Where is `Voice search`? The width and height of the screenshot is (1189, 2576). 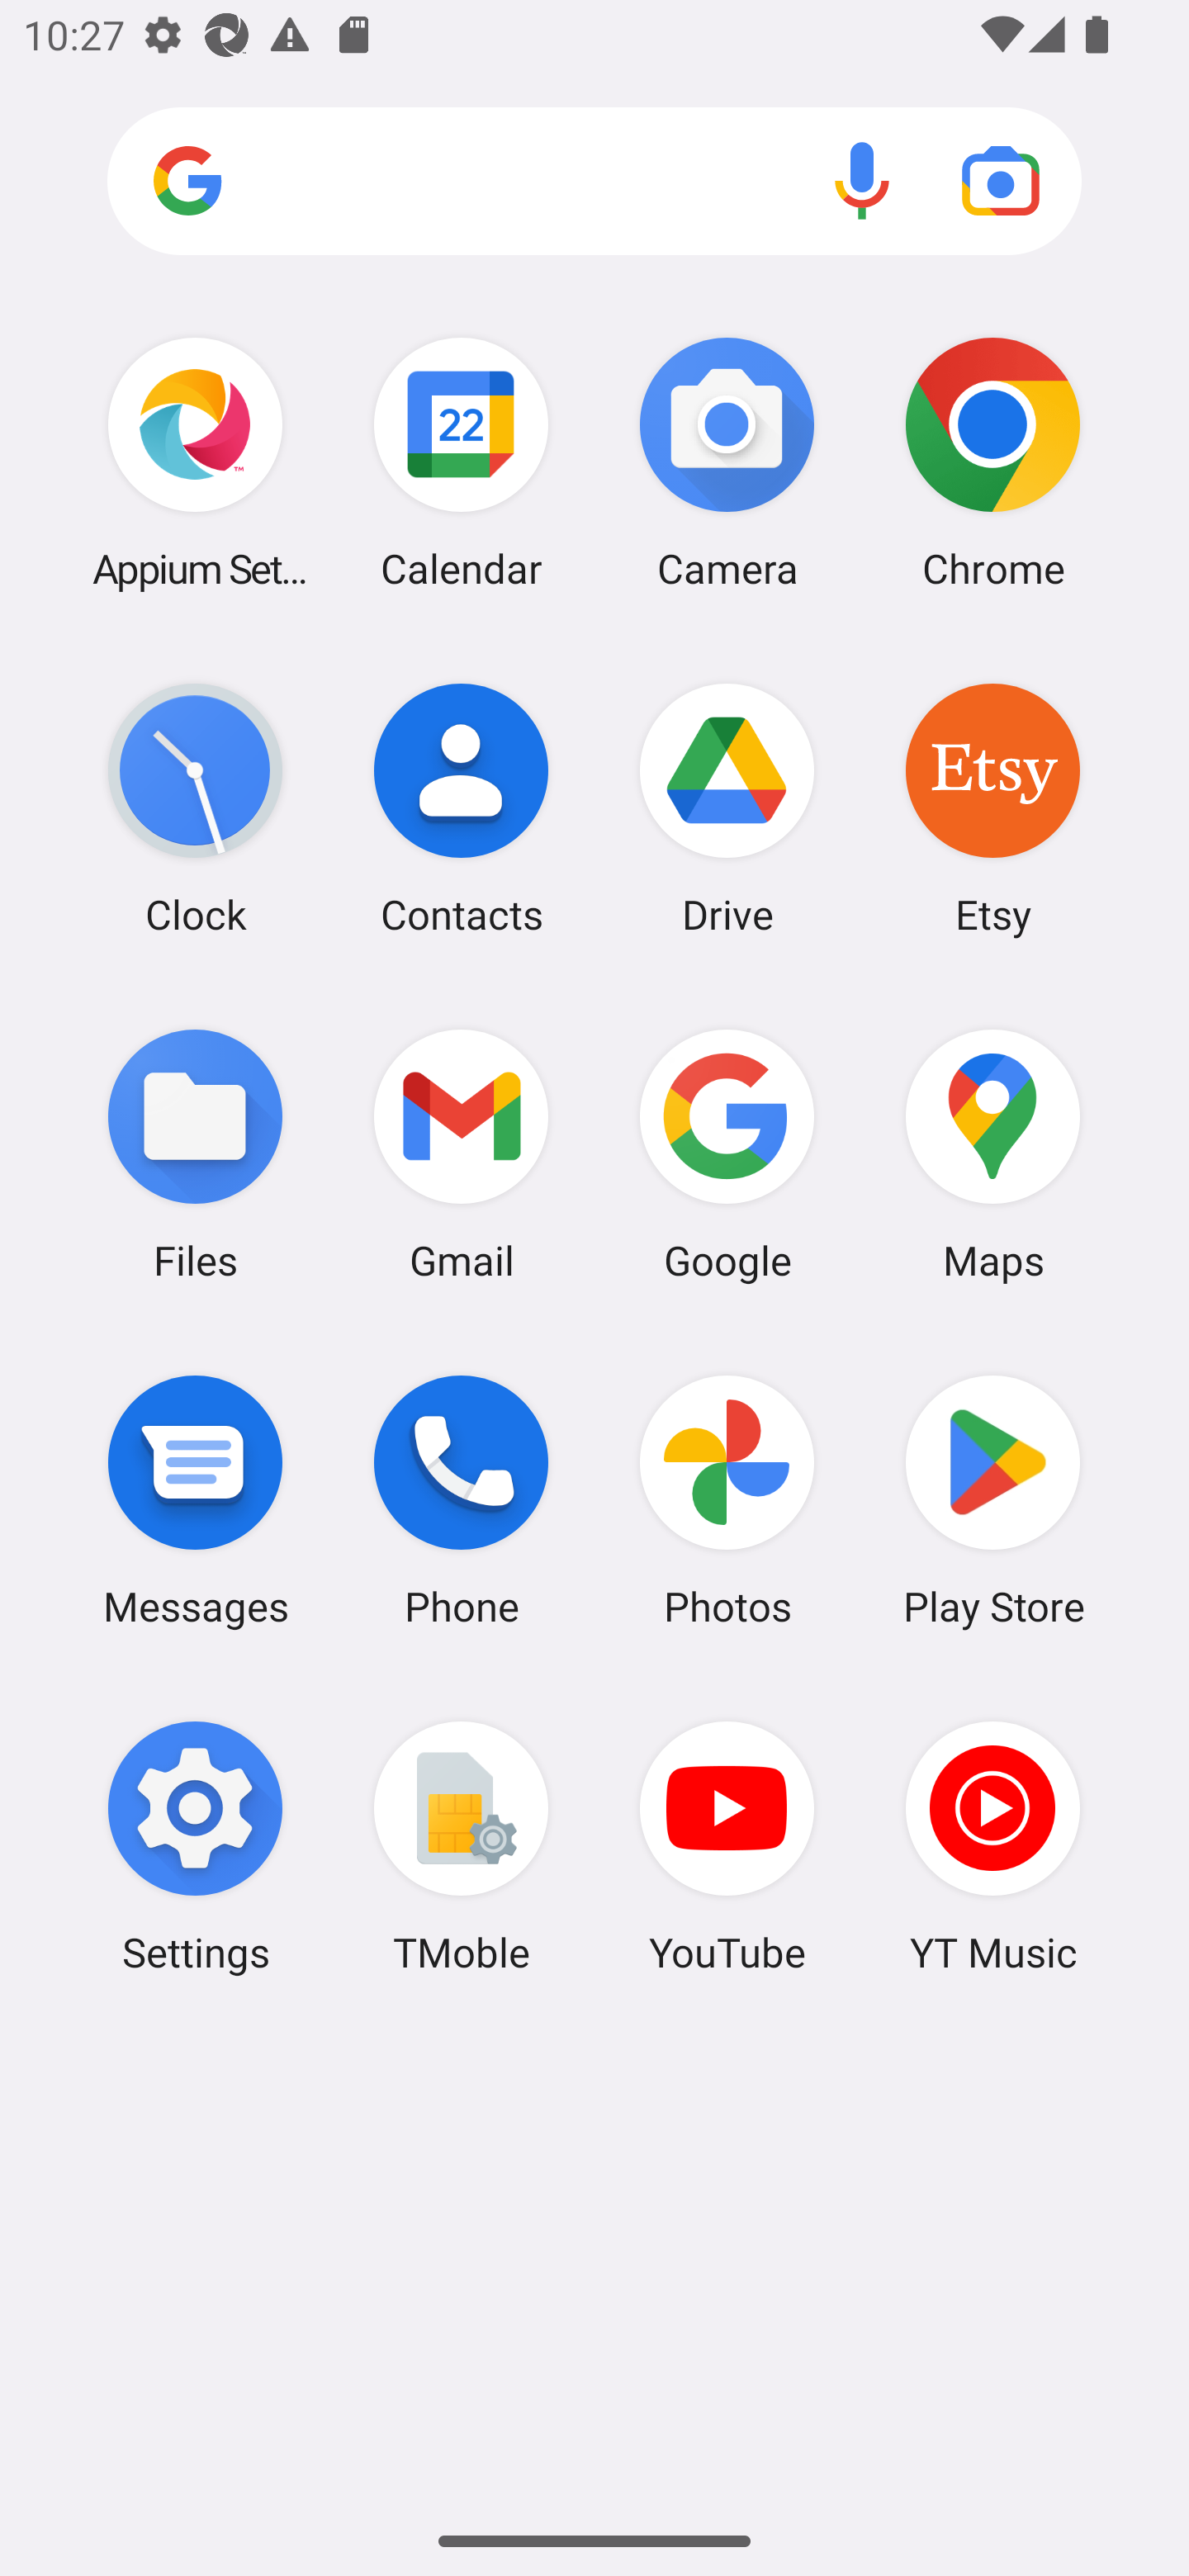
Voice search is located at coordinates (862, 180).